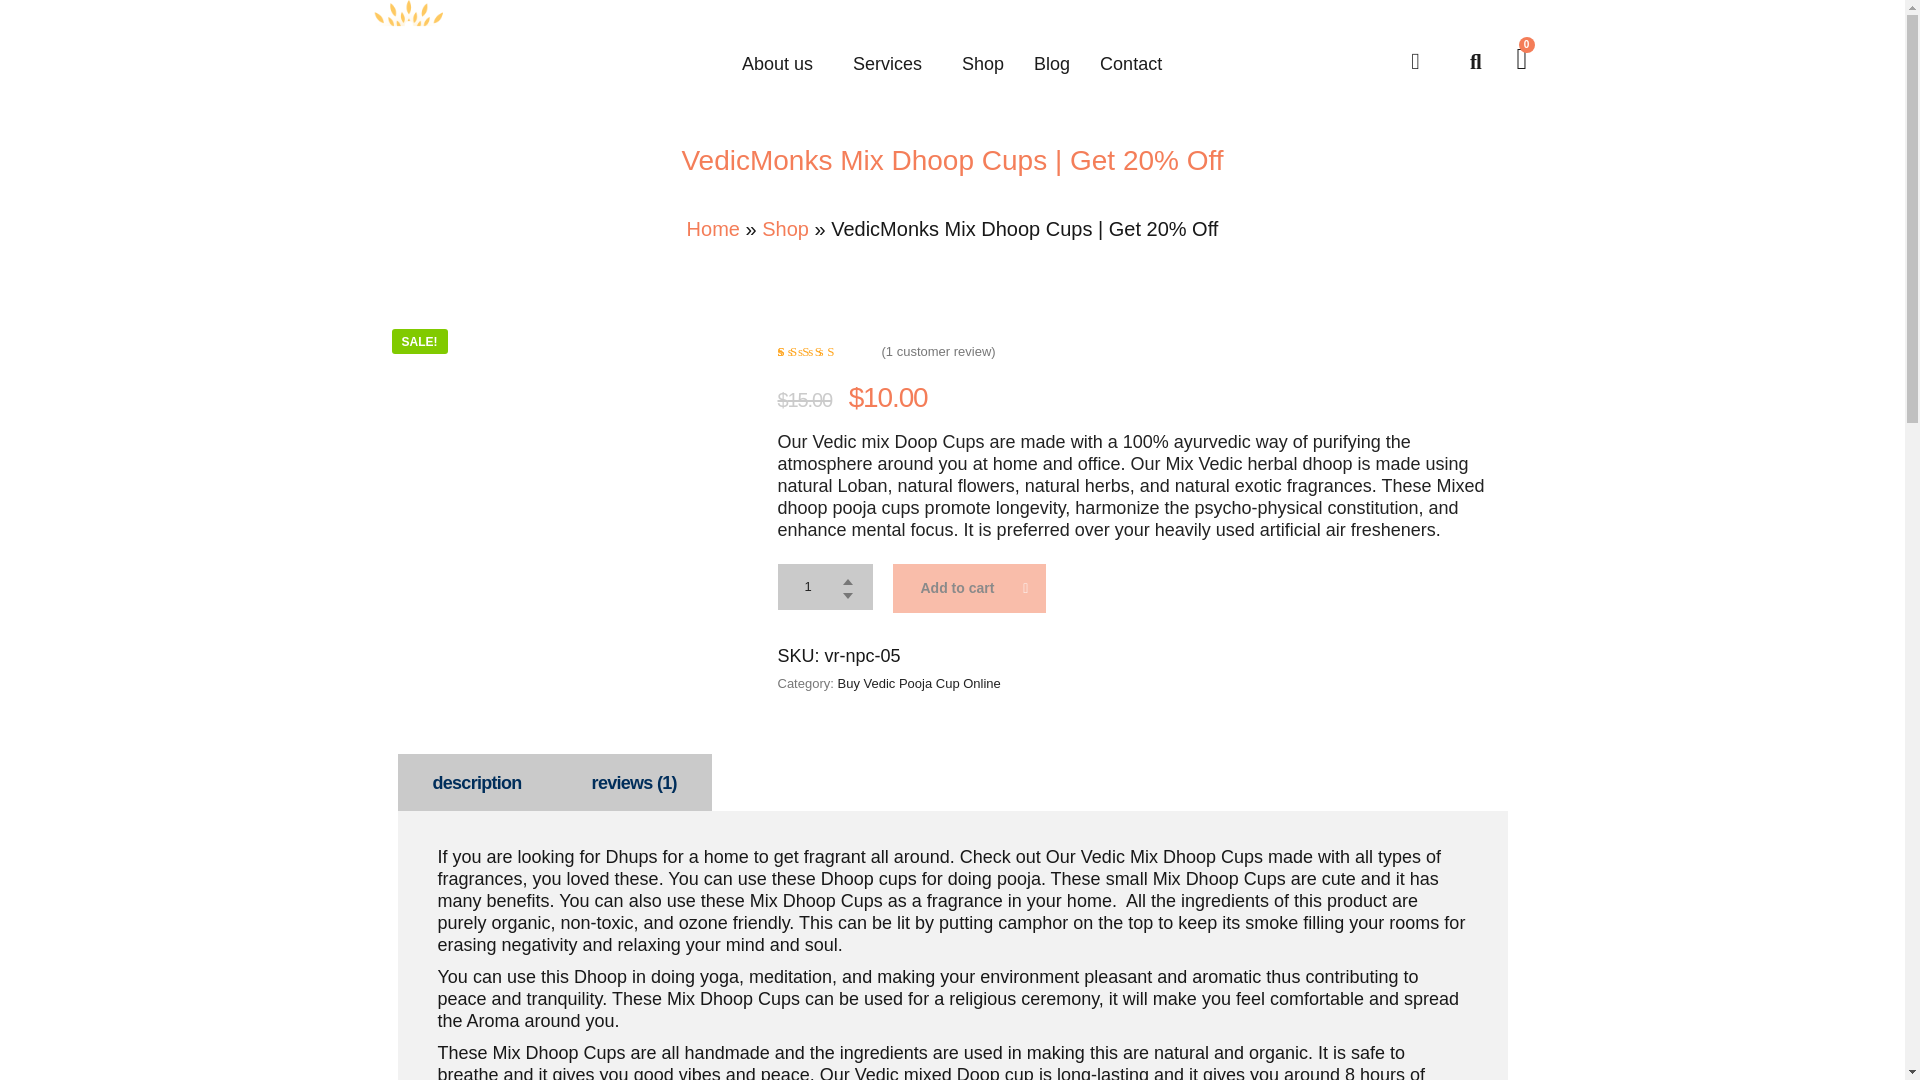 This screenshot has width=1920, height=1080. I want to click on 1, so click(825, 586).